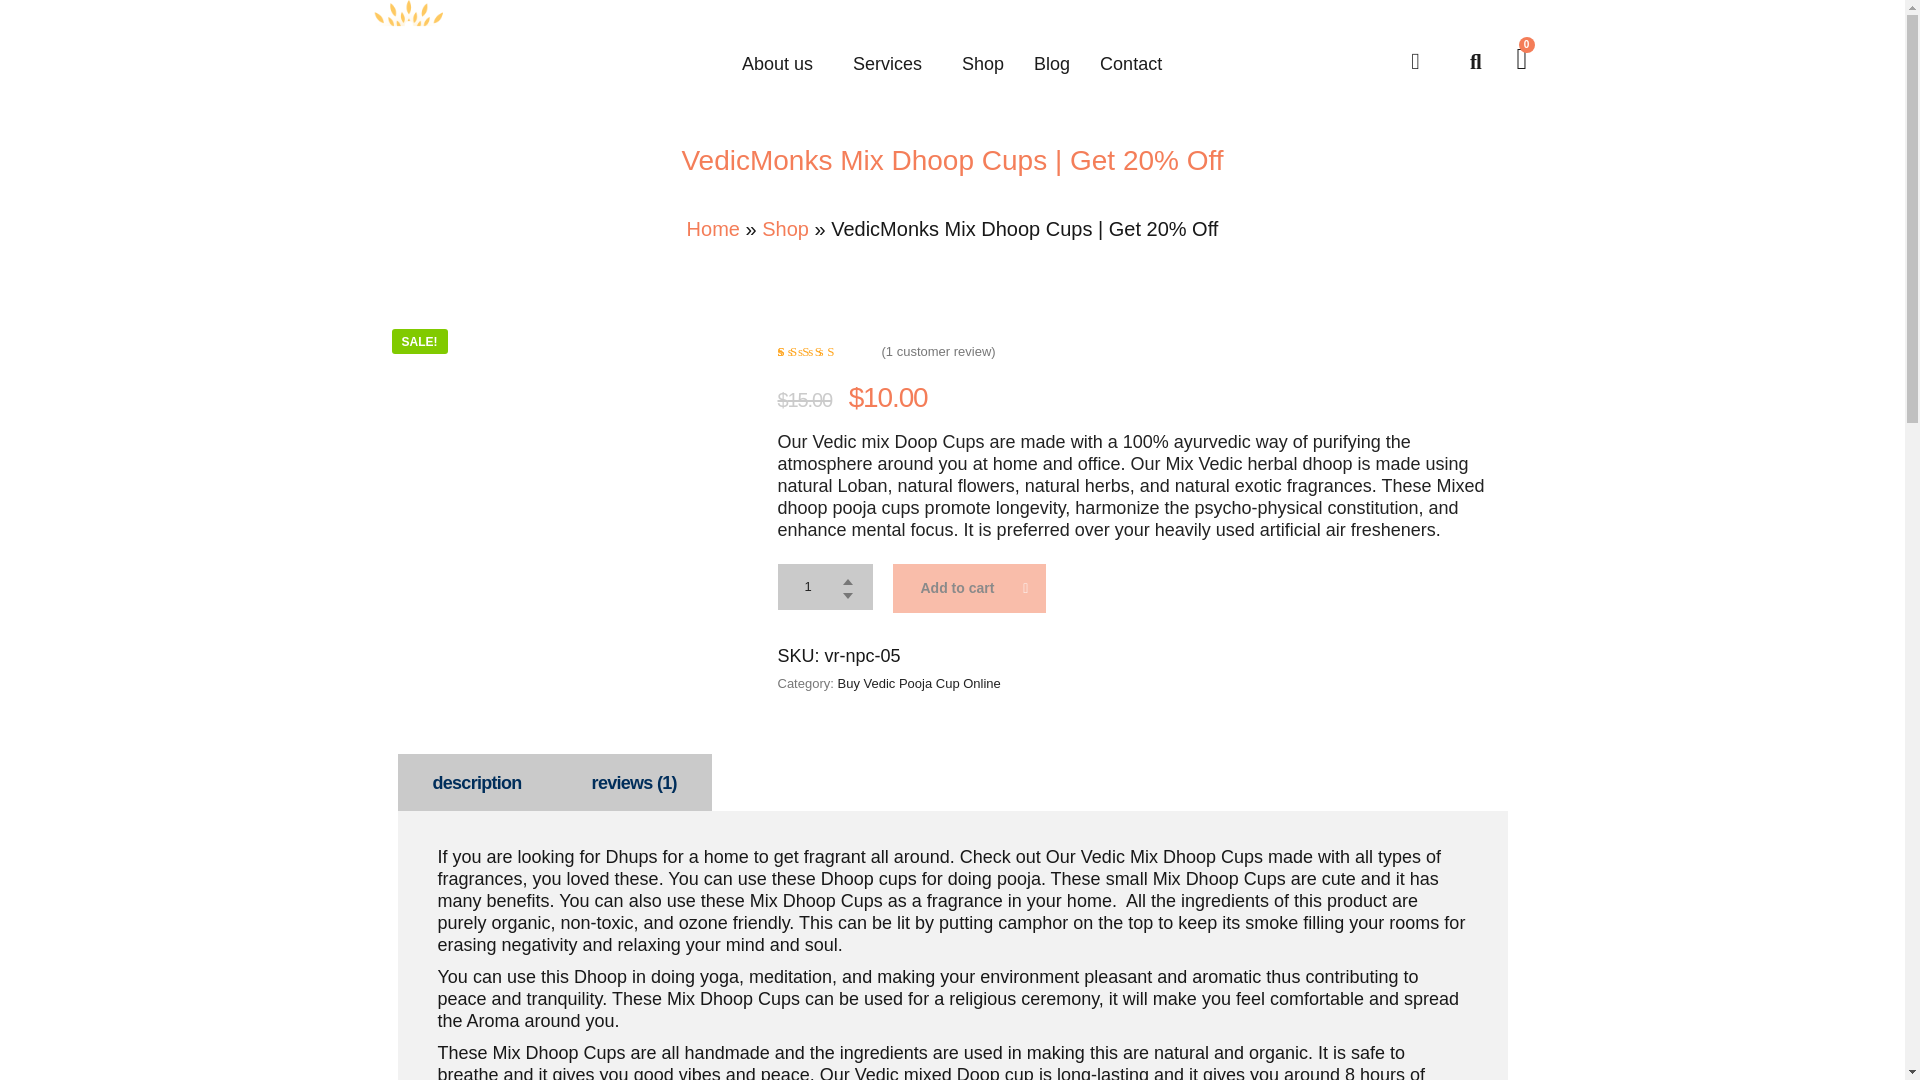 This screenshot has width=1920, height=1080. I want to click on 1, so click(825, 586).